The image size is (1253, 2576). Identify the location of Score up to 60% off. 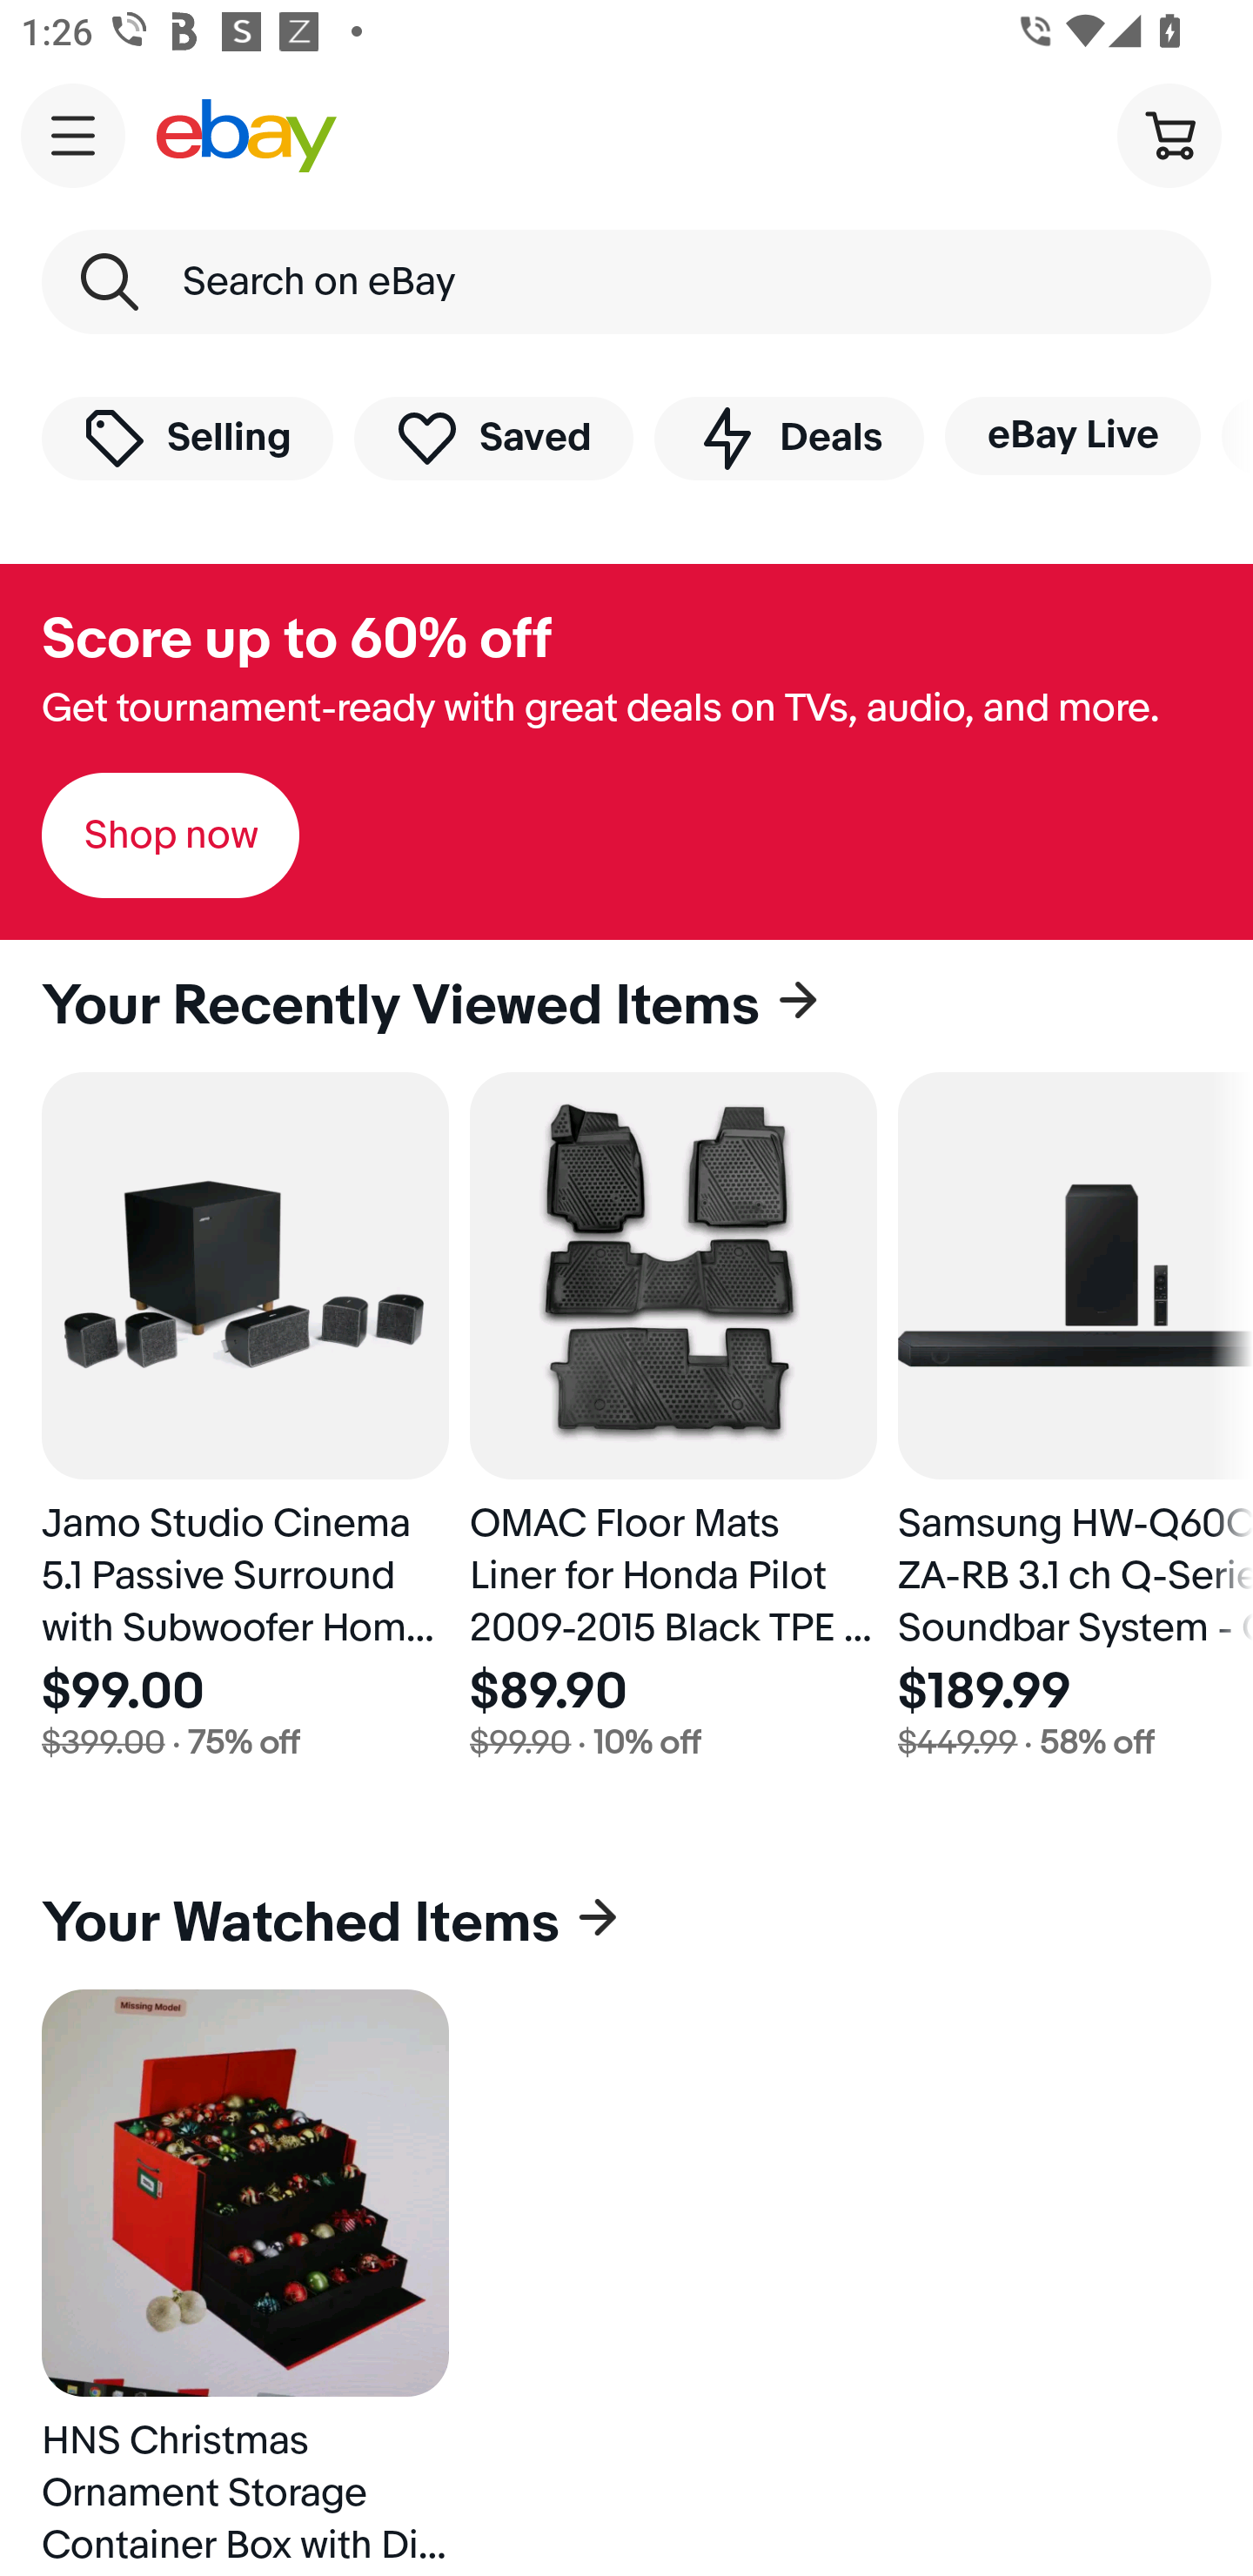
(296, 640).